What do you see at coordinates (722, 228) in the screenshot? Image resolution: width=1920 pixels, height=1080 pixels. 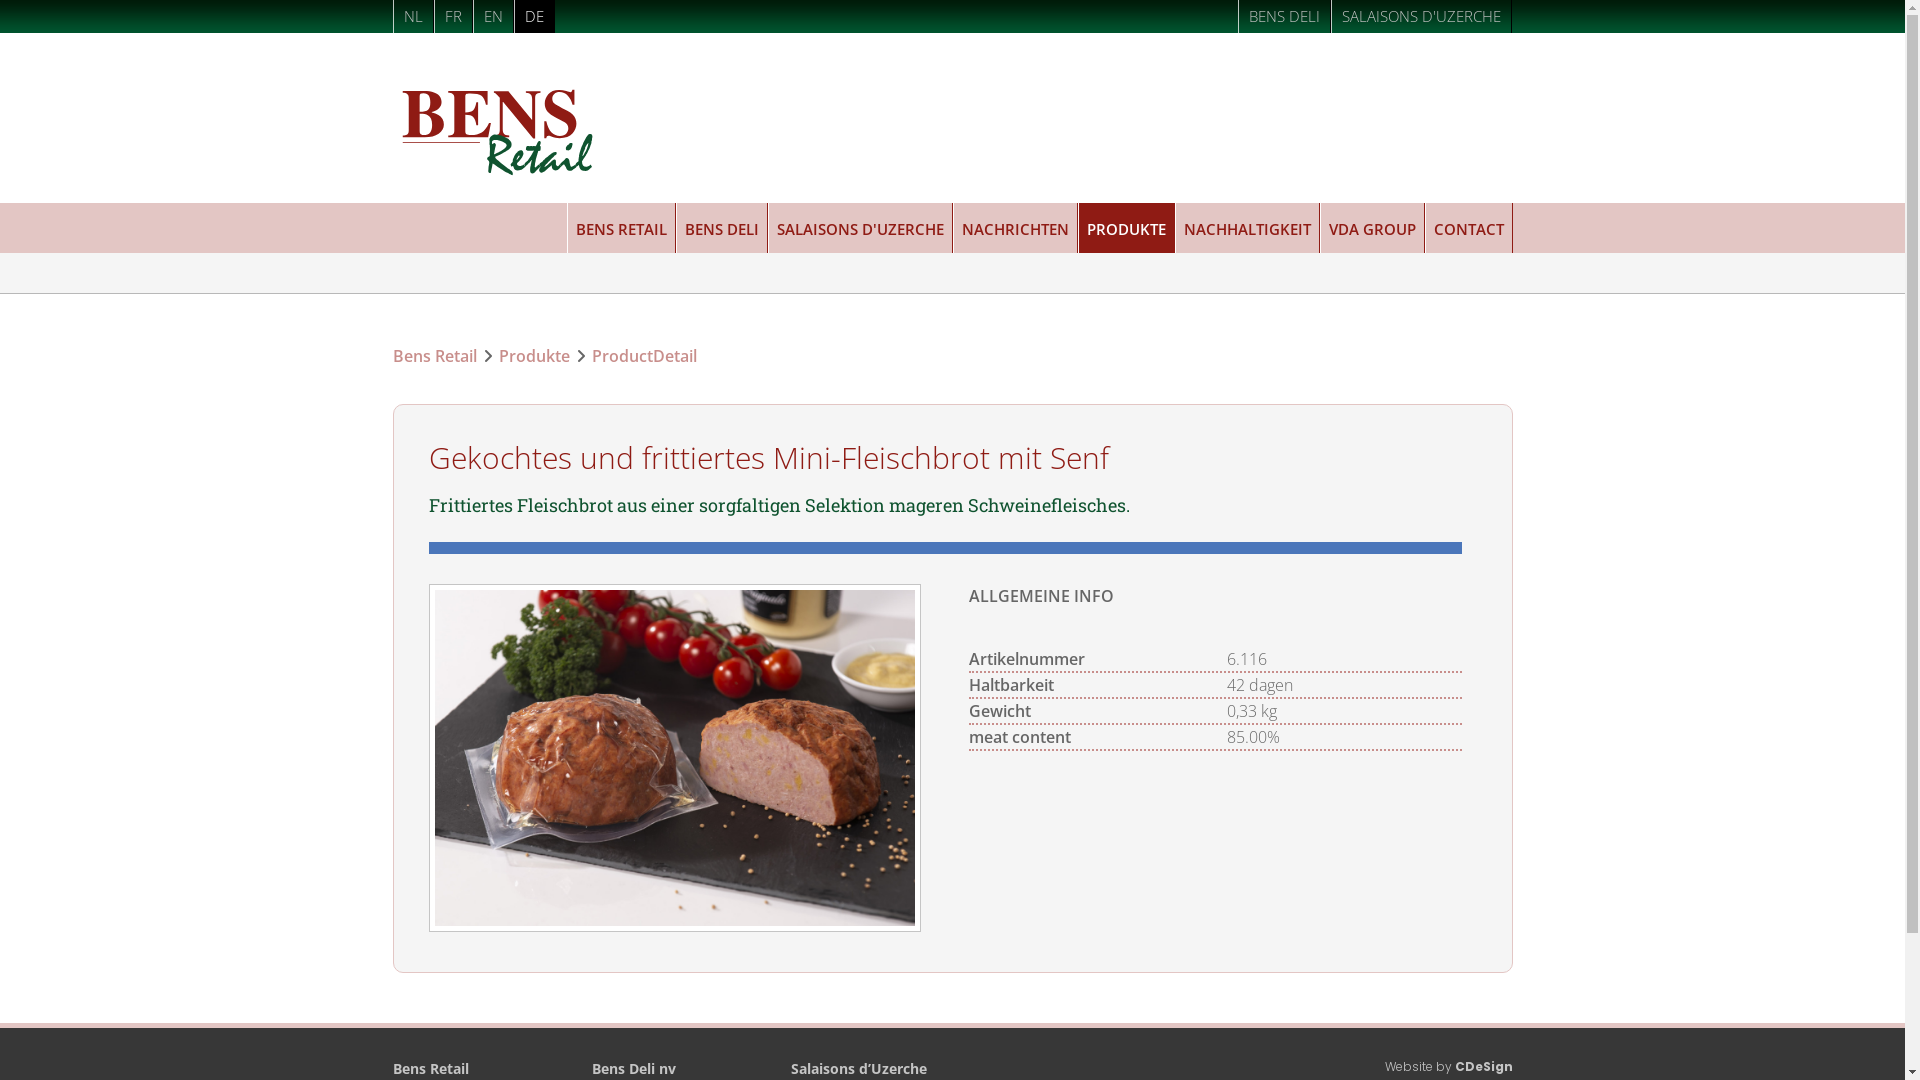 I see `BENS DELI` at bounding box center [722, 228].